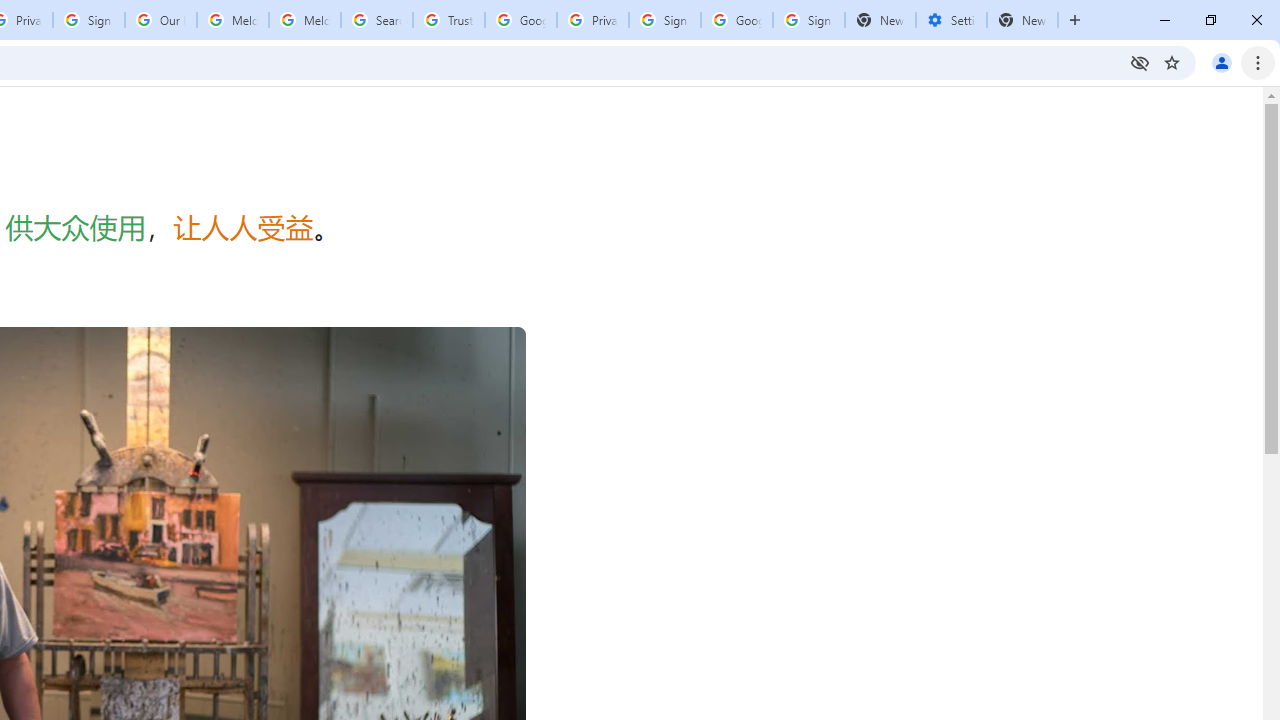 This screenshot has width=1280, height=720. Describe the element at coordinates (520, 20) in the screenshot. I see `Google Ads - Sign in` at that location.